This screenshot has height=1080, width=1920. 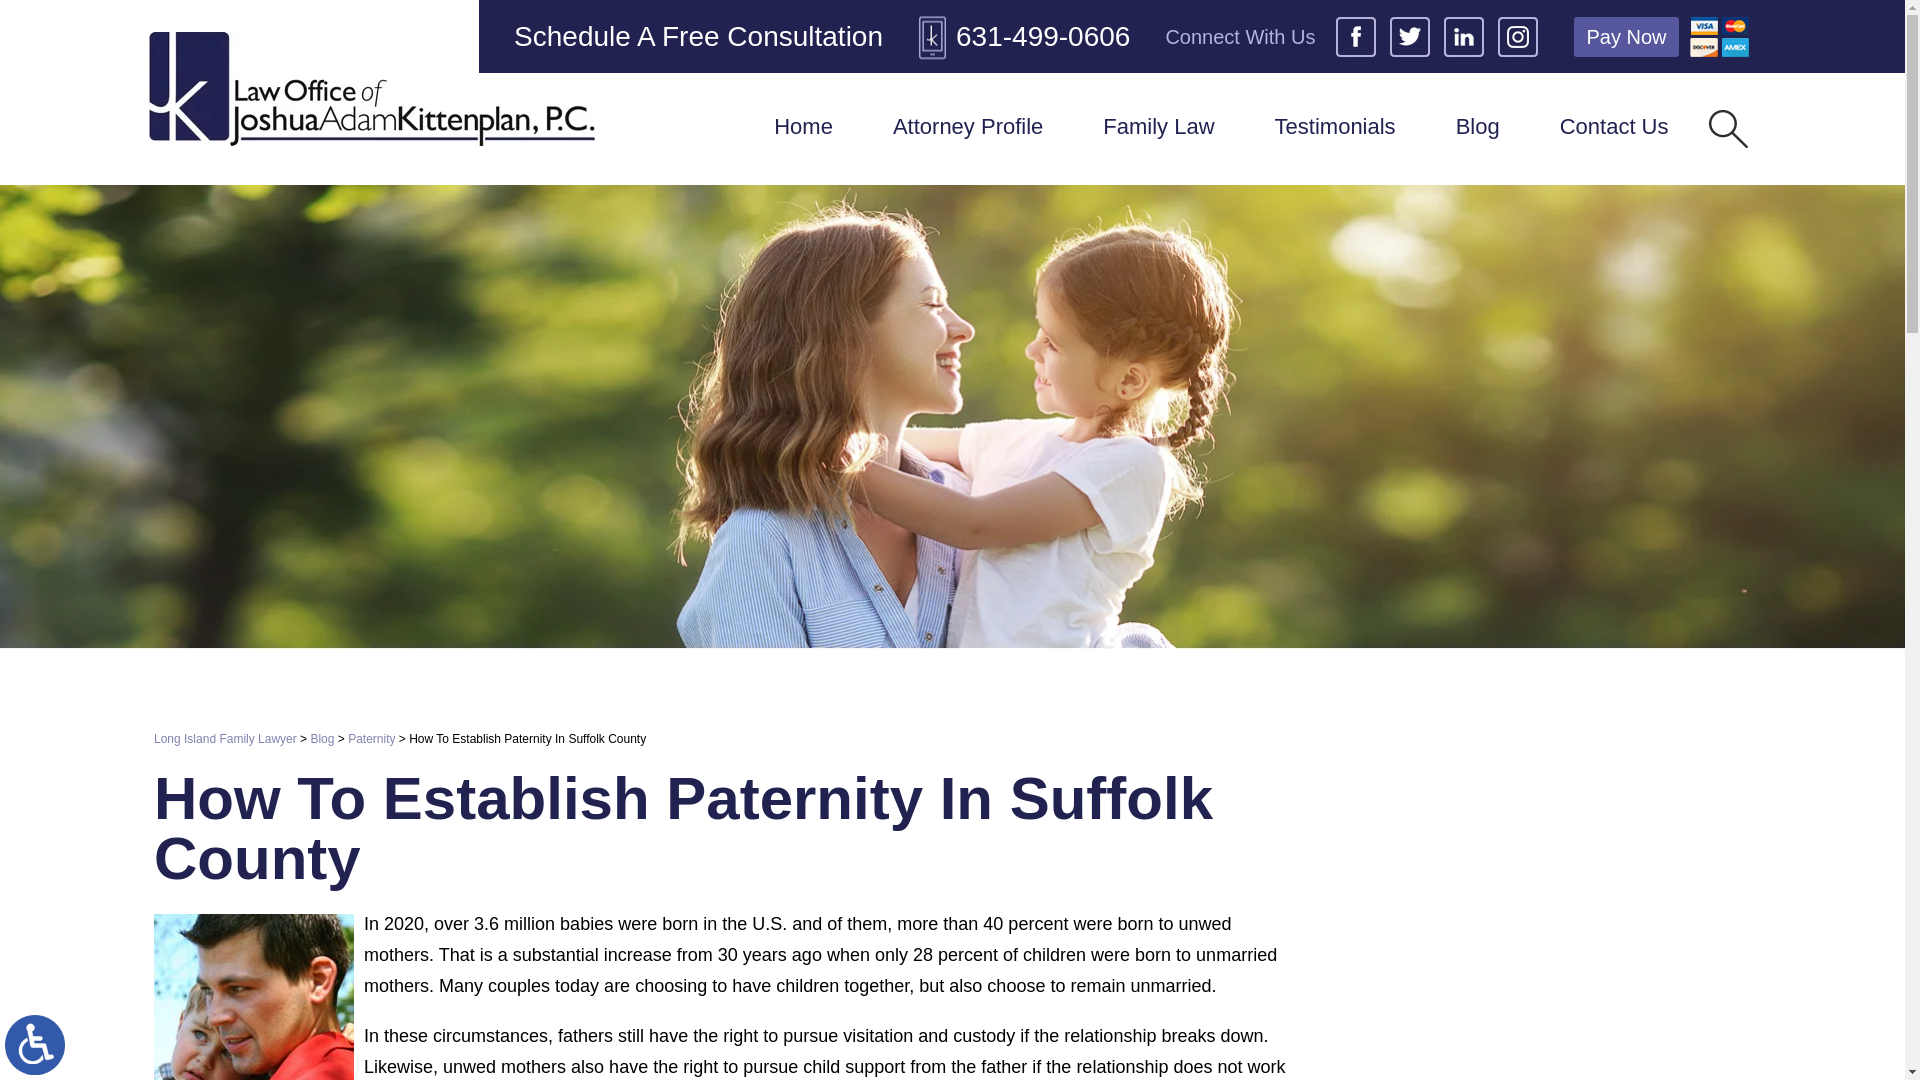 What do you see at coordinates (35, 1044) in the screenshot?
I see `Switch to ADA Accessible Website` at bounding box center [35, 1044].